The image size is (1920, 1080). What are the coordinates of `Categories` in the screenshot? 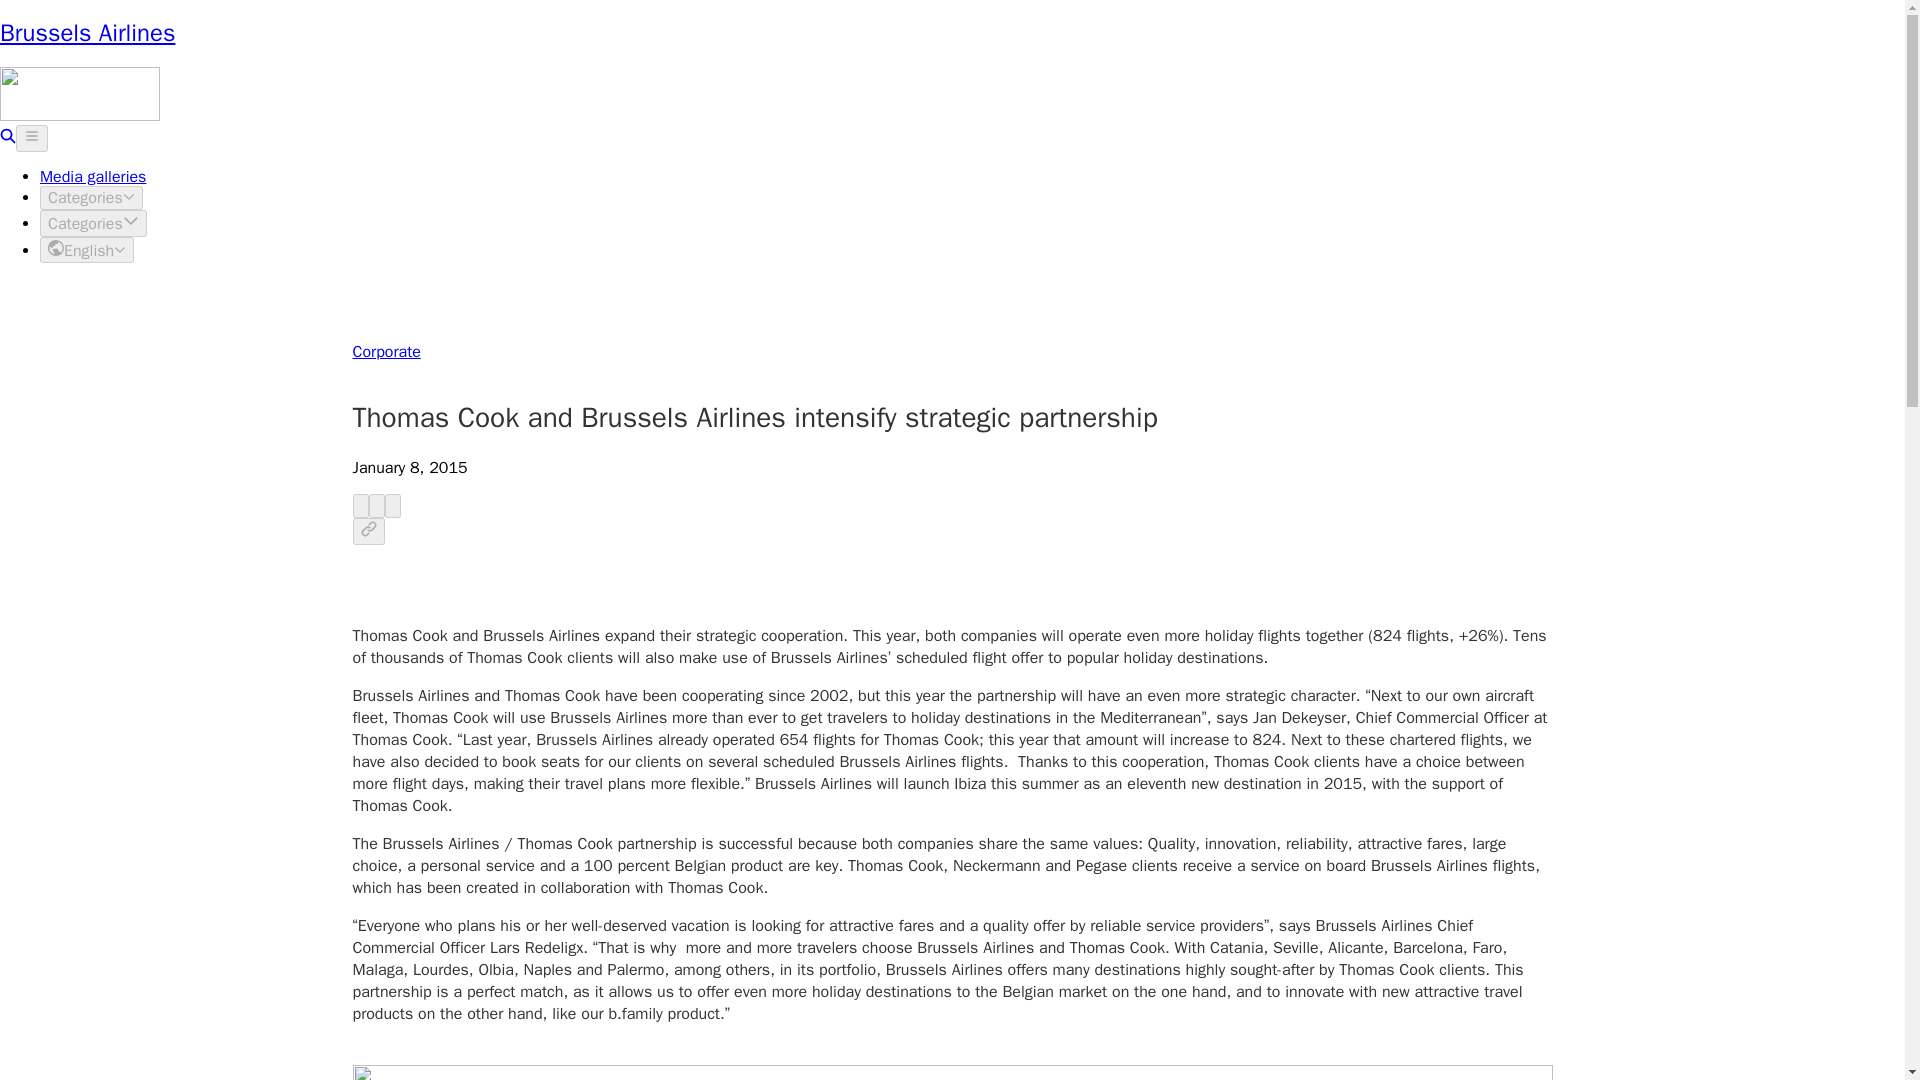 It's located at (94, 222).